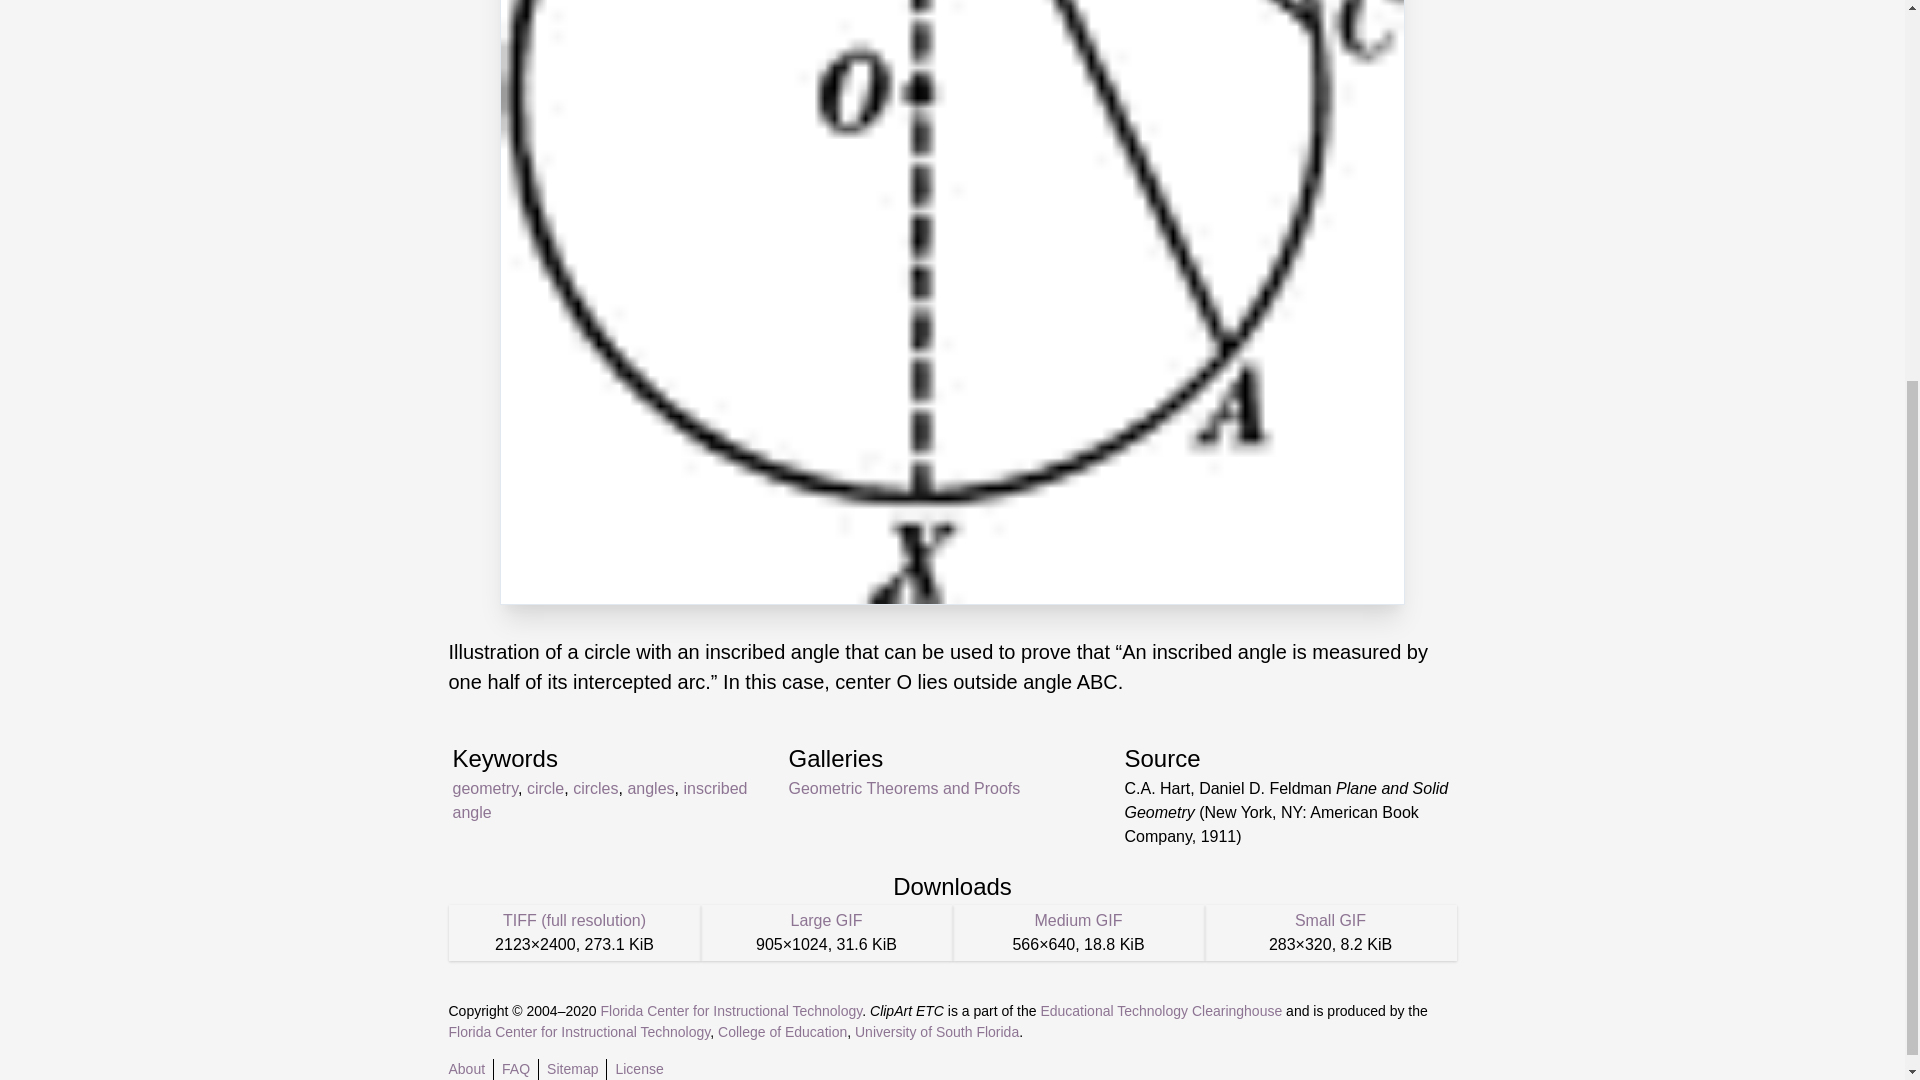  What do you see at coordinates (730, 1011) in the screenshot?
I see `Florida Center for Instructional Technology` at bounding box center [730, 1011].